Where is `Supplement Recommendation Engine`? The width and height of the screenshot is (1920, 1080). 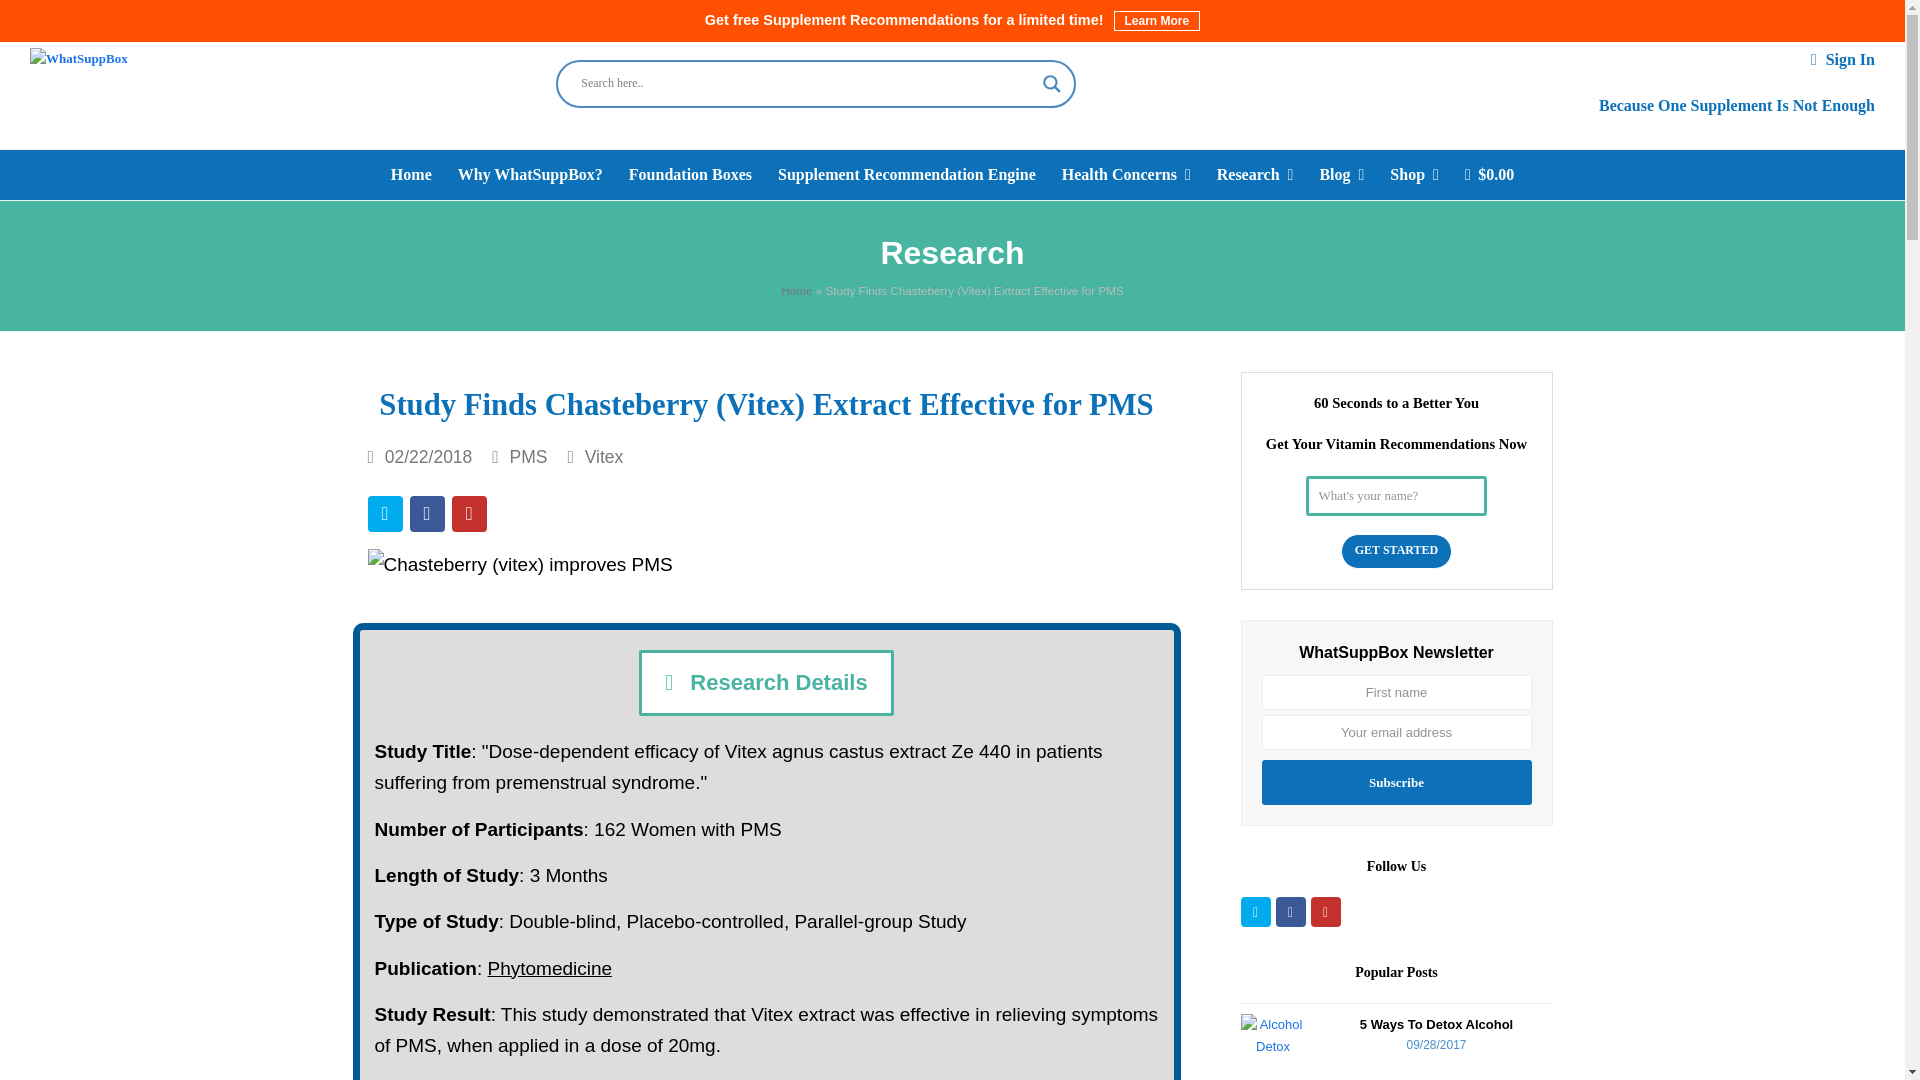
Supplement Recommendation Engine is located at coordinates (906, 174).